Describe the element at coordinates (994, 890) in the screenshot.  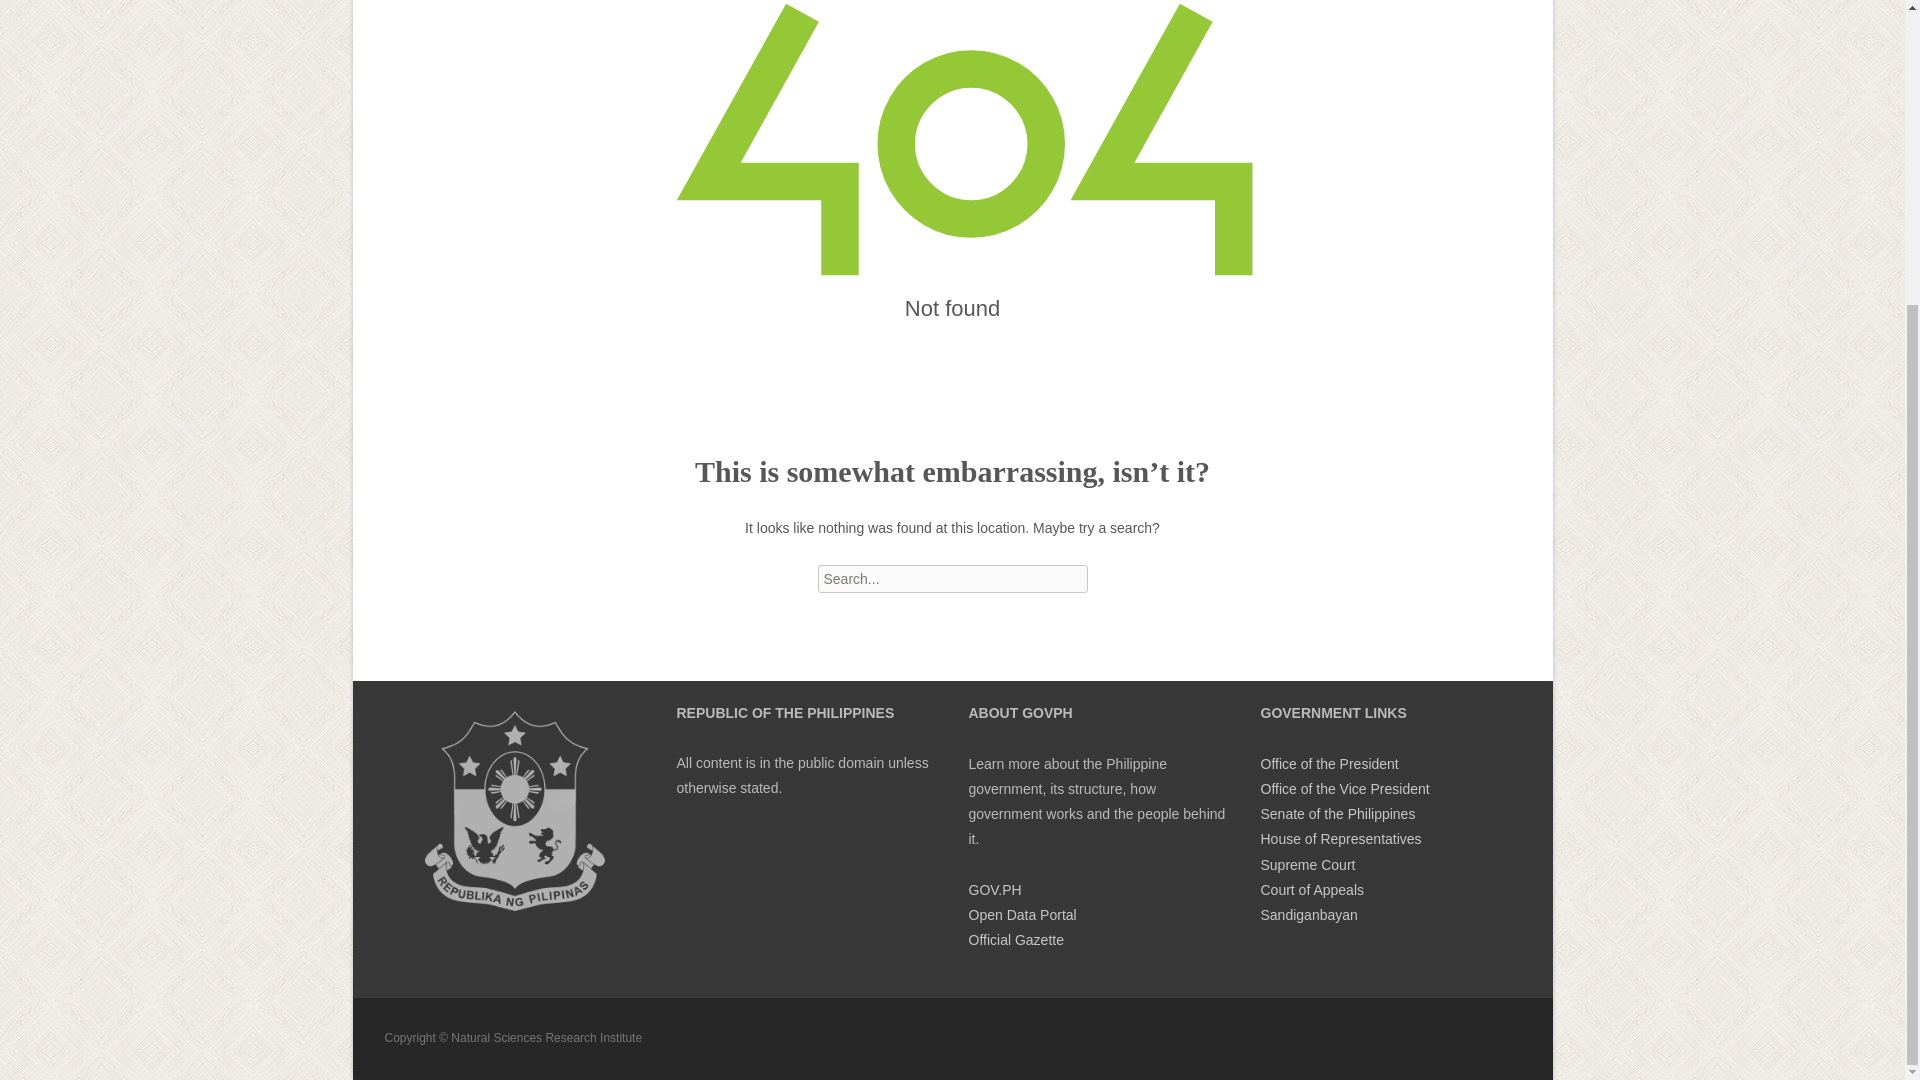
I see `GOV.PH` at that location.